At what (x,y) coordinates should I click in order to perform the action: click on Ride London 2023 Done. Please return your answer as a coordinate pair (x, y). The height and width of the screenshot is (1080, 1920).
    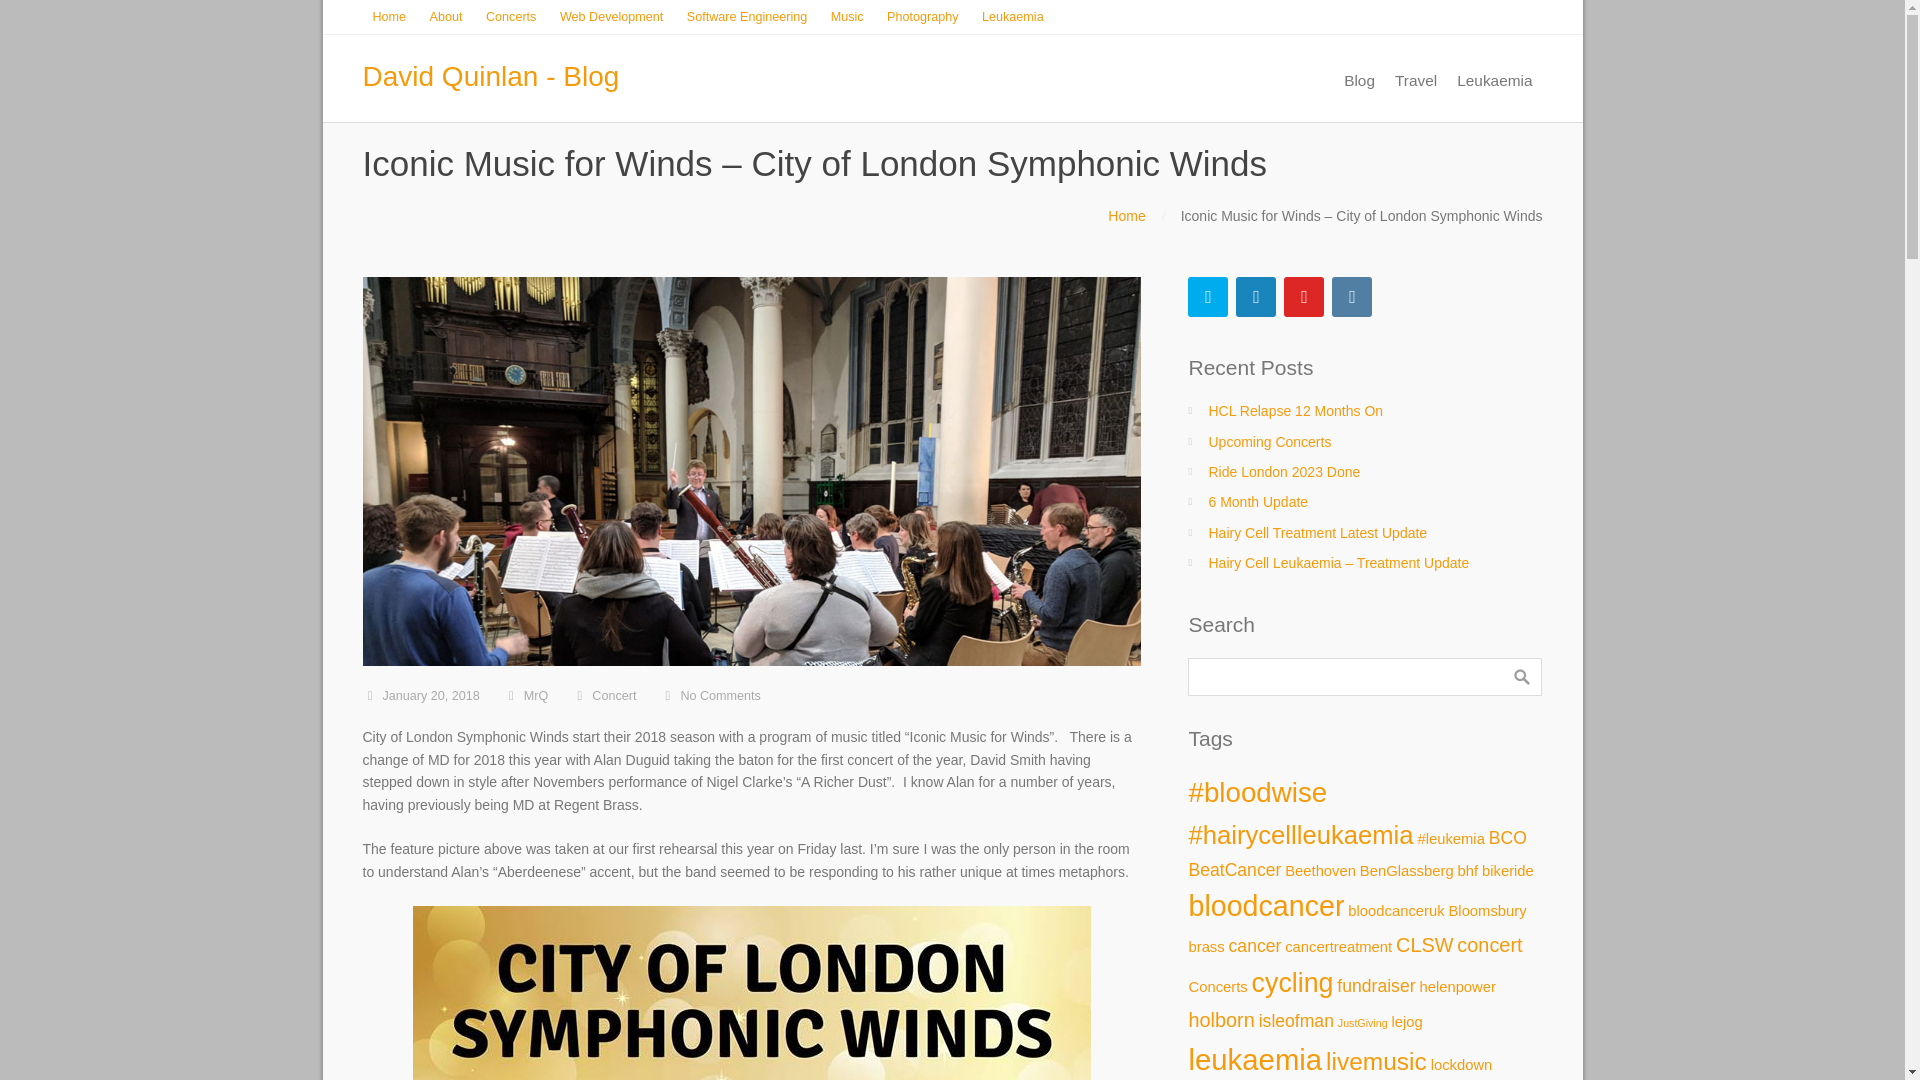
    Looking at the image, I should click on (1283, 472).